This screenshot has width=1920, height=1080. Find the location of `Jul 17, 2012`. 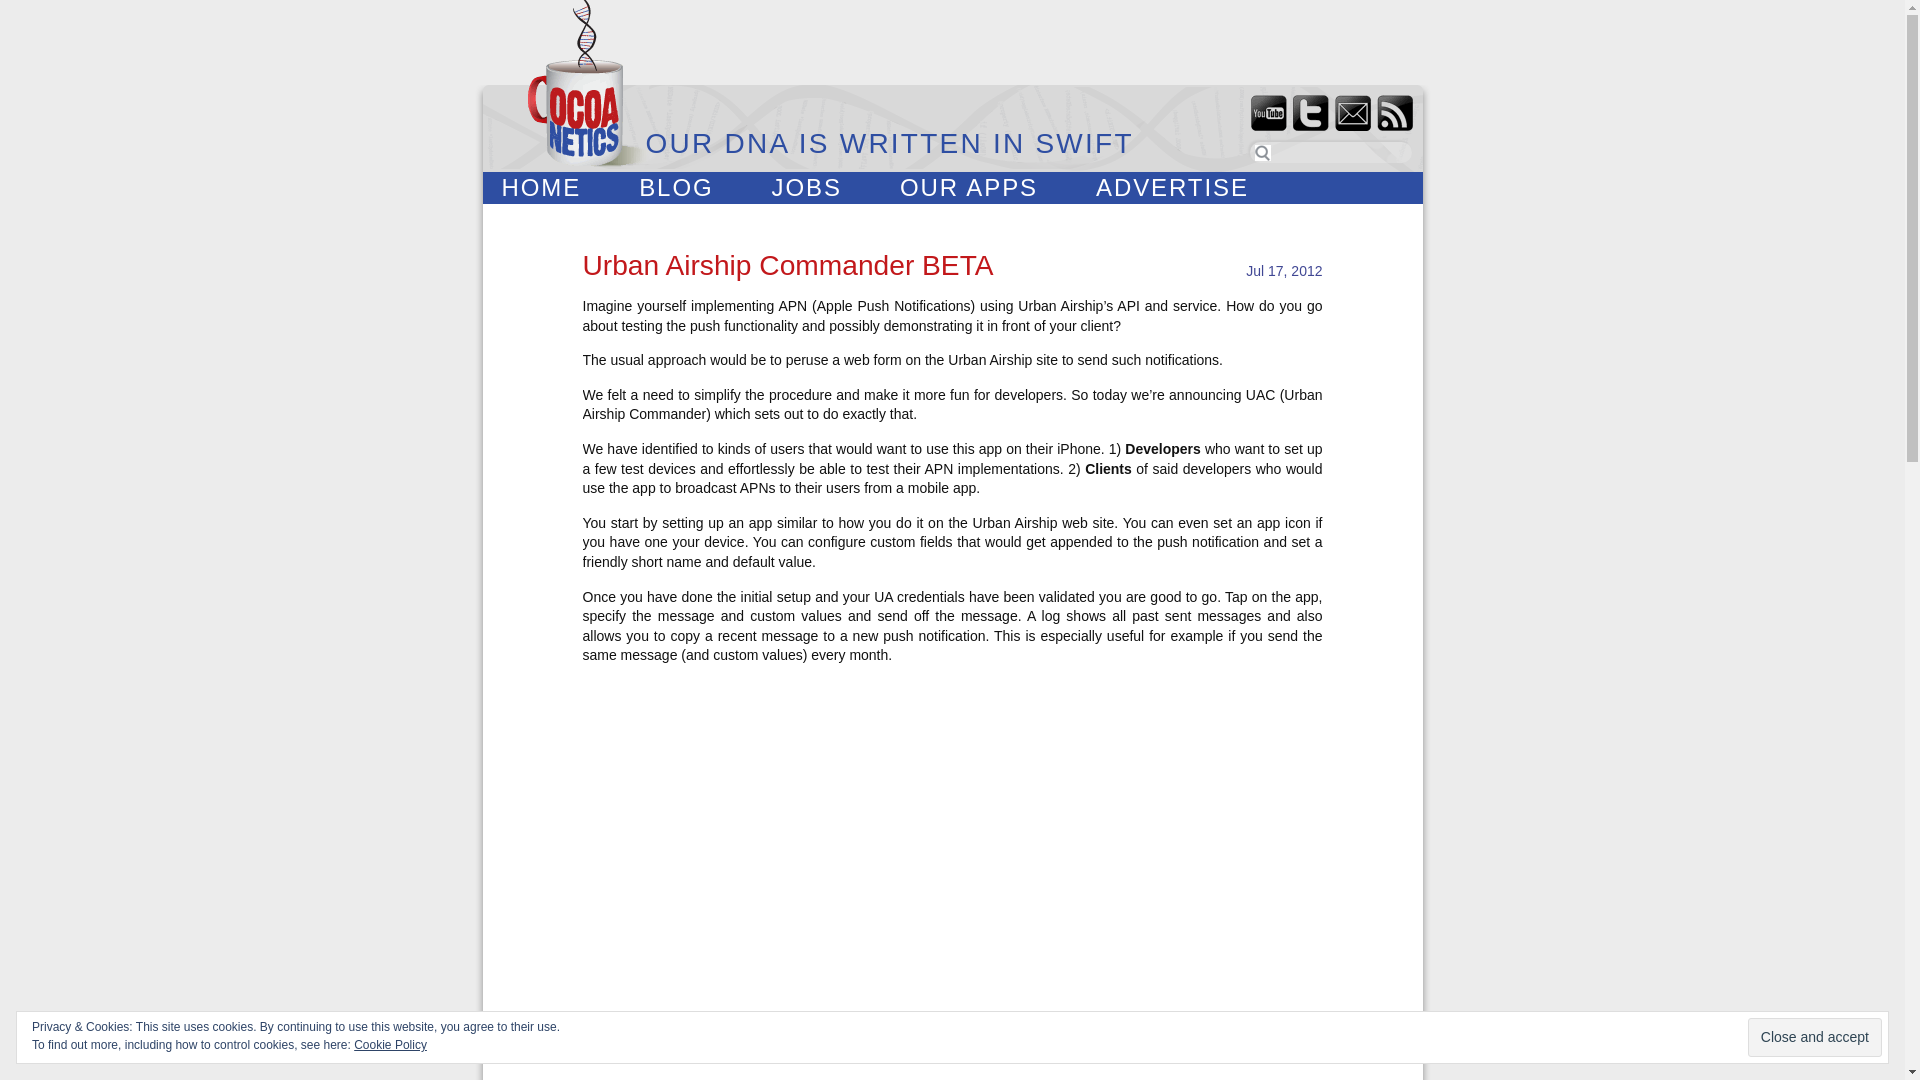

Jul 17, 2012 is located at coordinates (1284, 270).